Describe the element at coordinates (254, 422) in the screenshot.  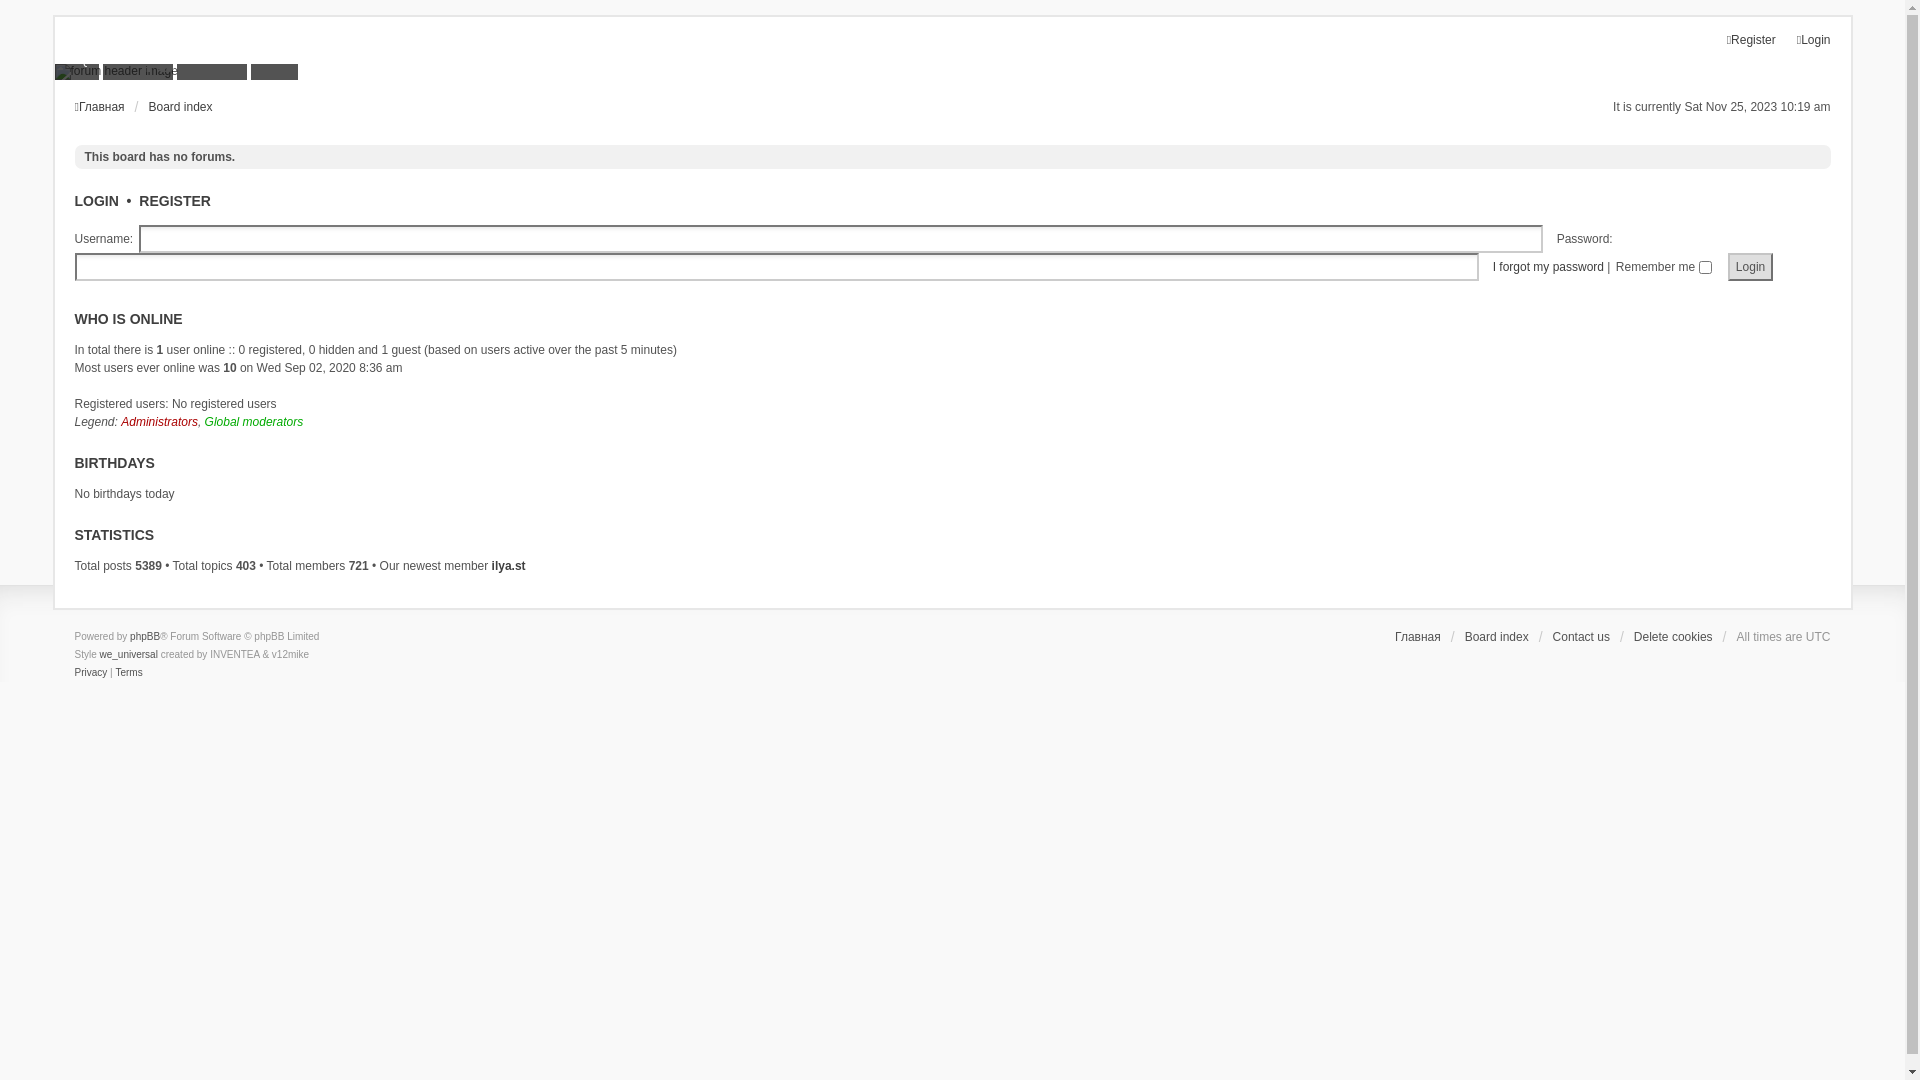
I see `Global moderators` at that location.